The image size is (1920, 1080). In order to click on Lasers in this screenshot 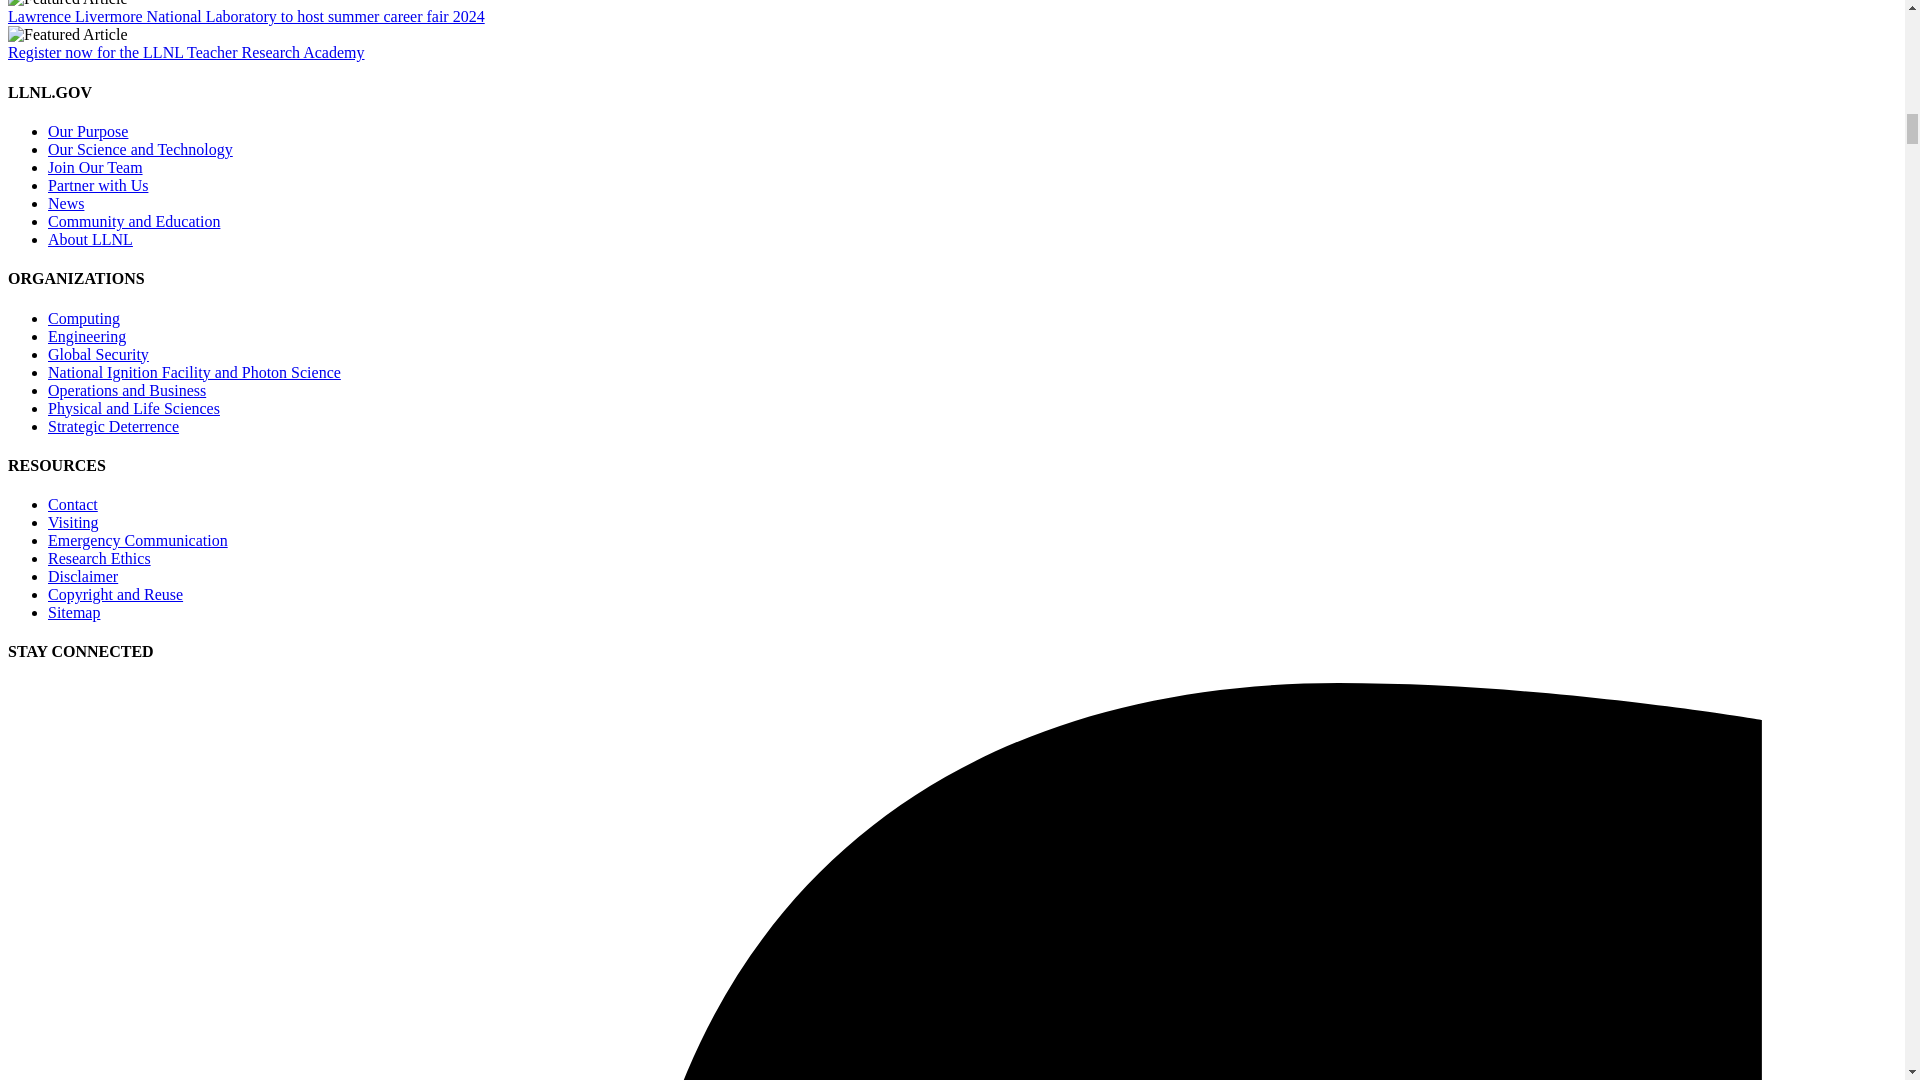, I will do `click(194, 372)`.